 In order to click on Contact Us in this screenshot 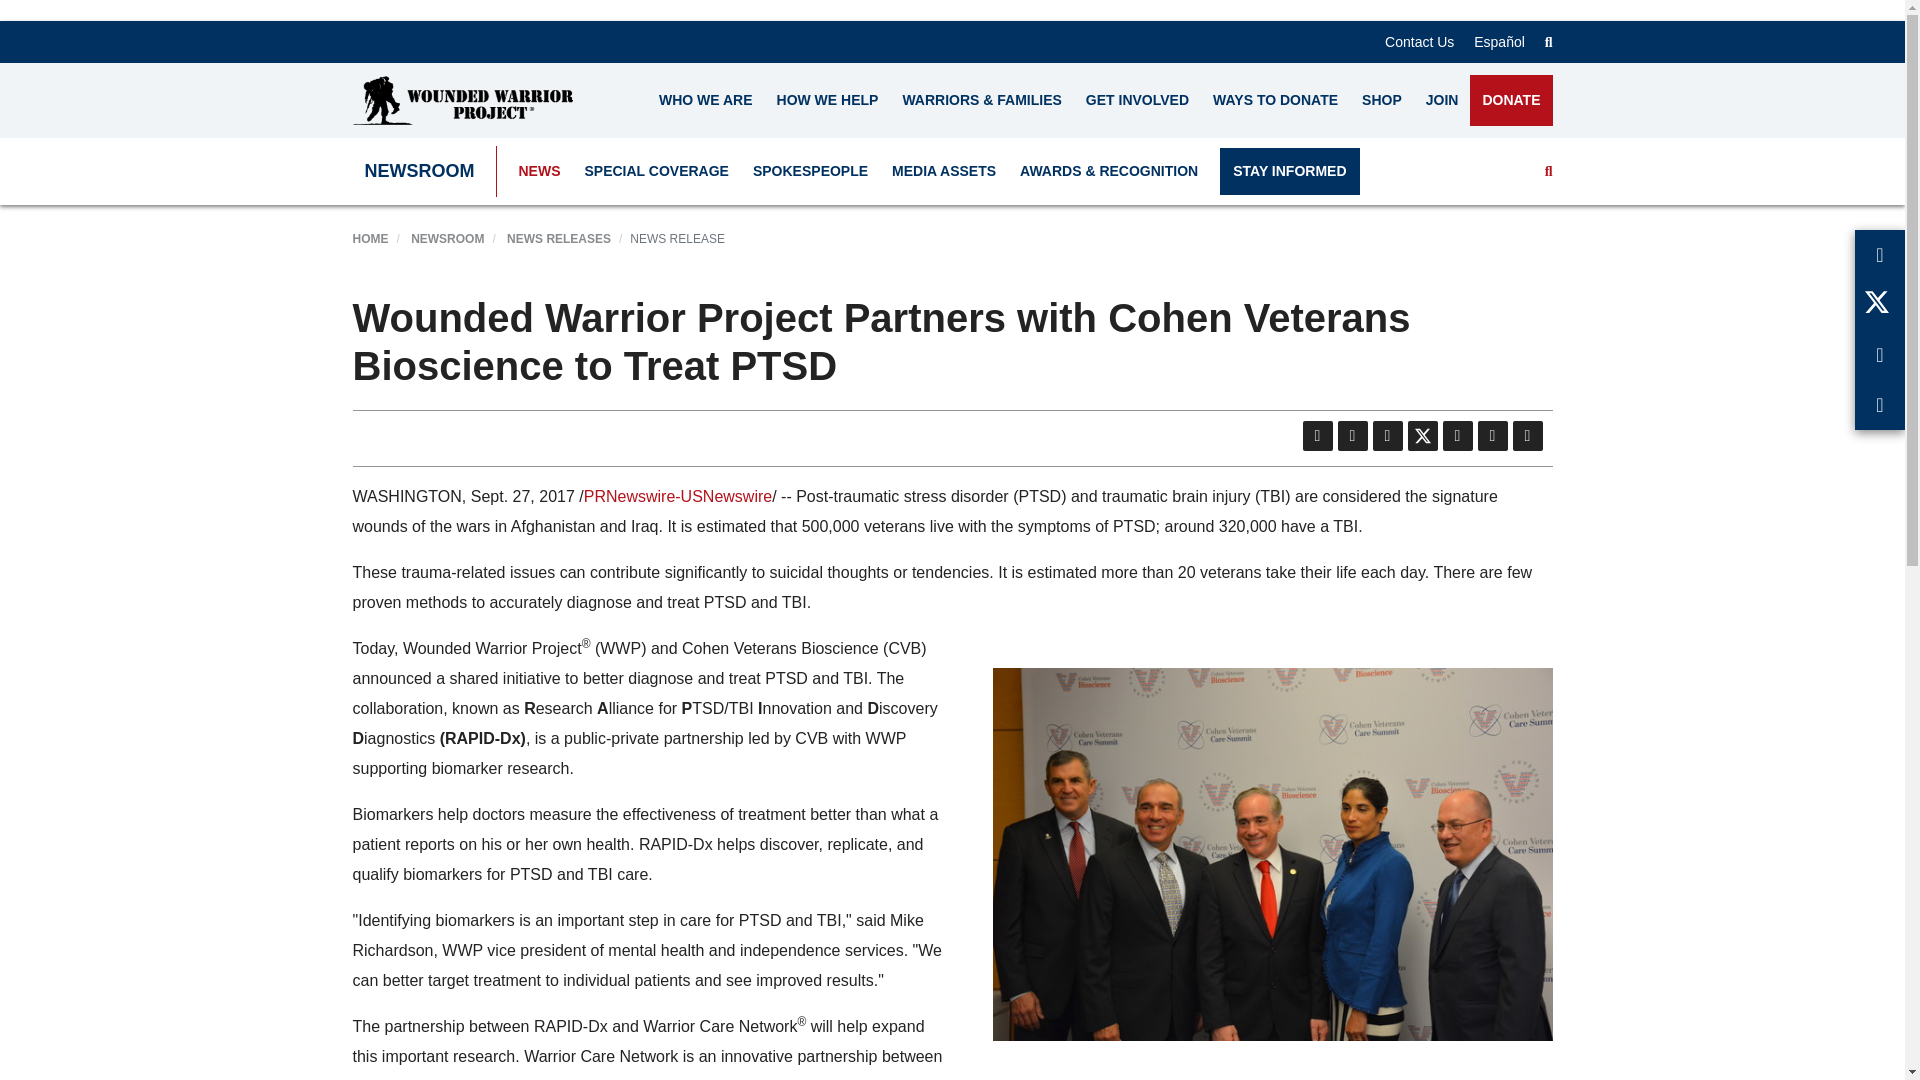, I will do `click(1418, 41)`.